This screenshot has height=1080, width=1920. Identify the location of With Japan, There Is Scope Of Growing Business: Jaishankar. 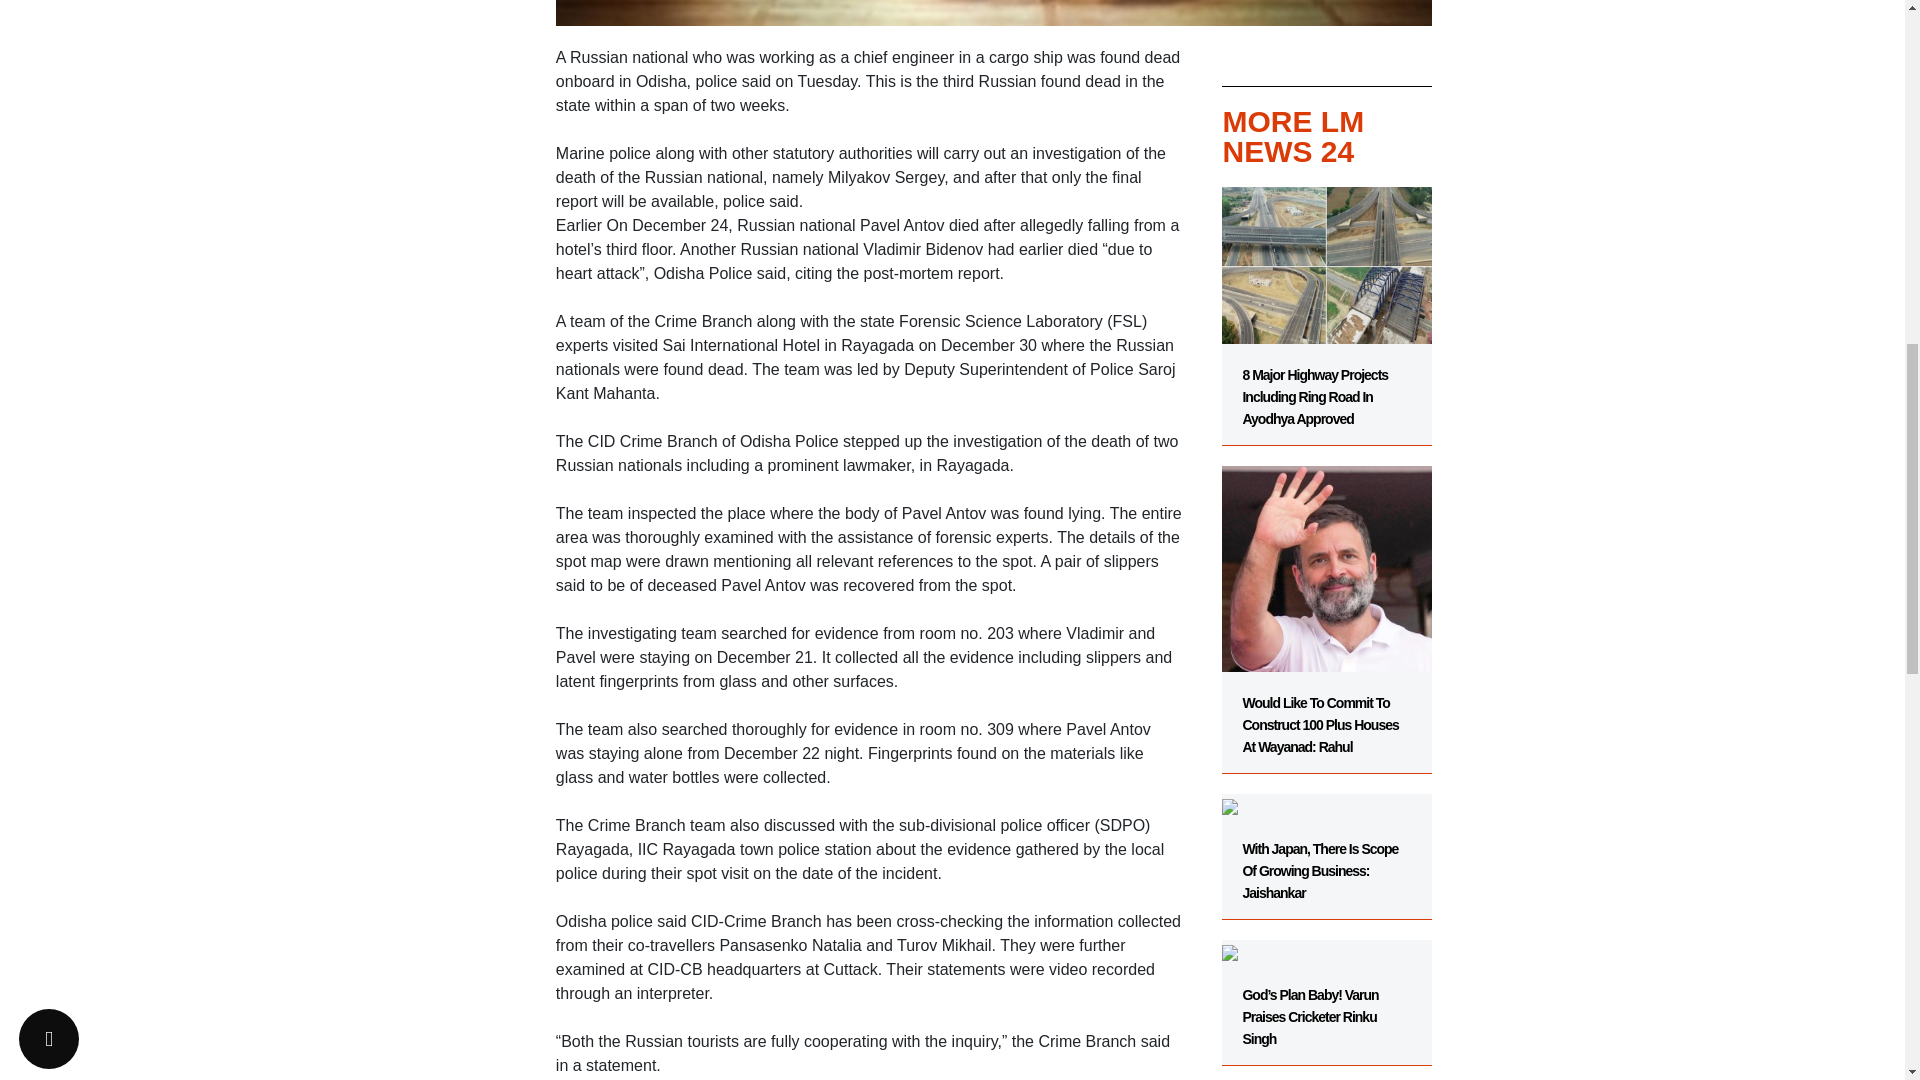
(1326, 847).